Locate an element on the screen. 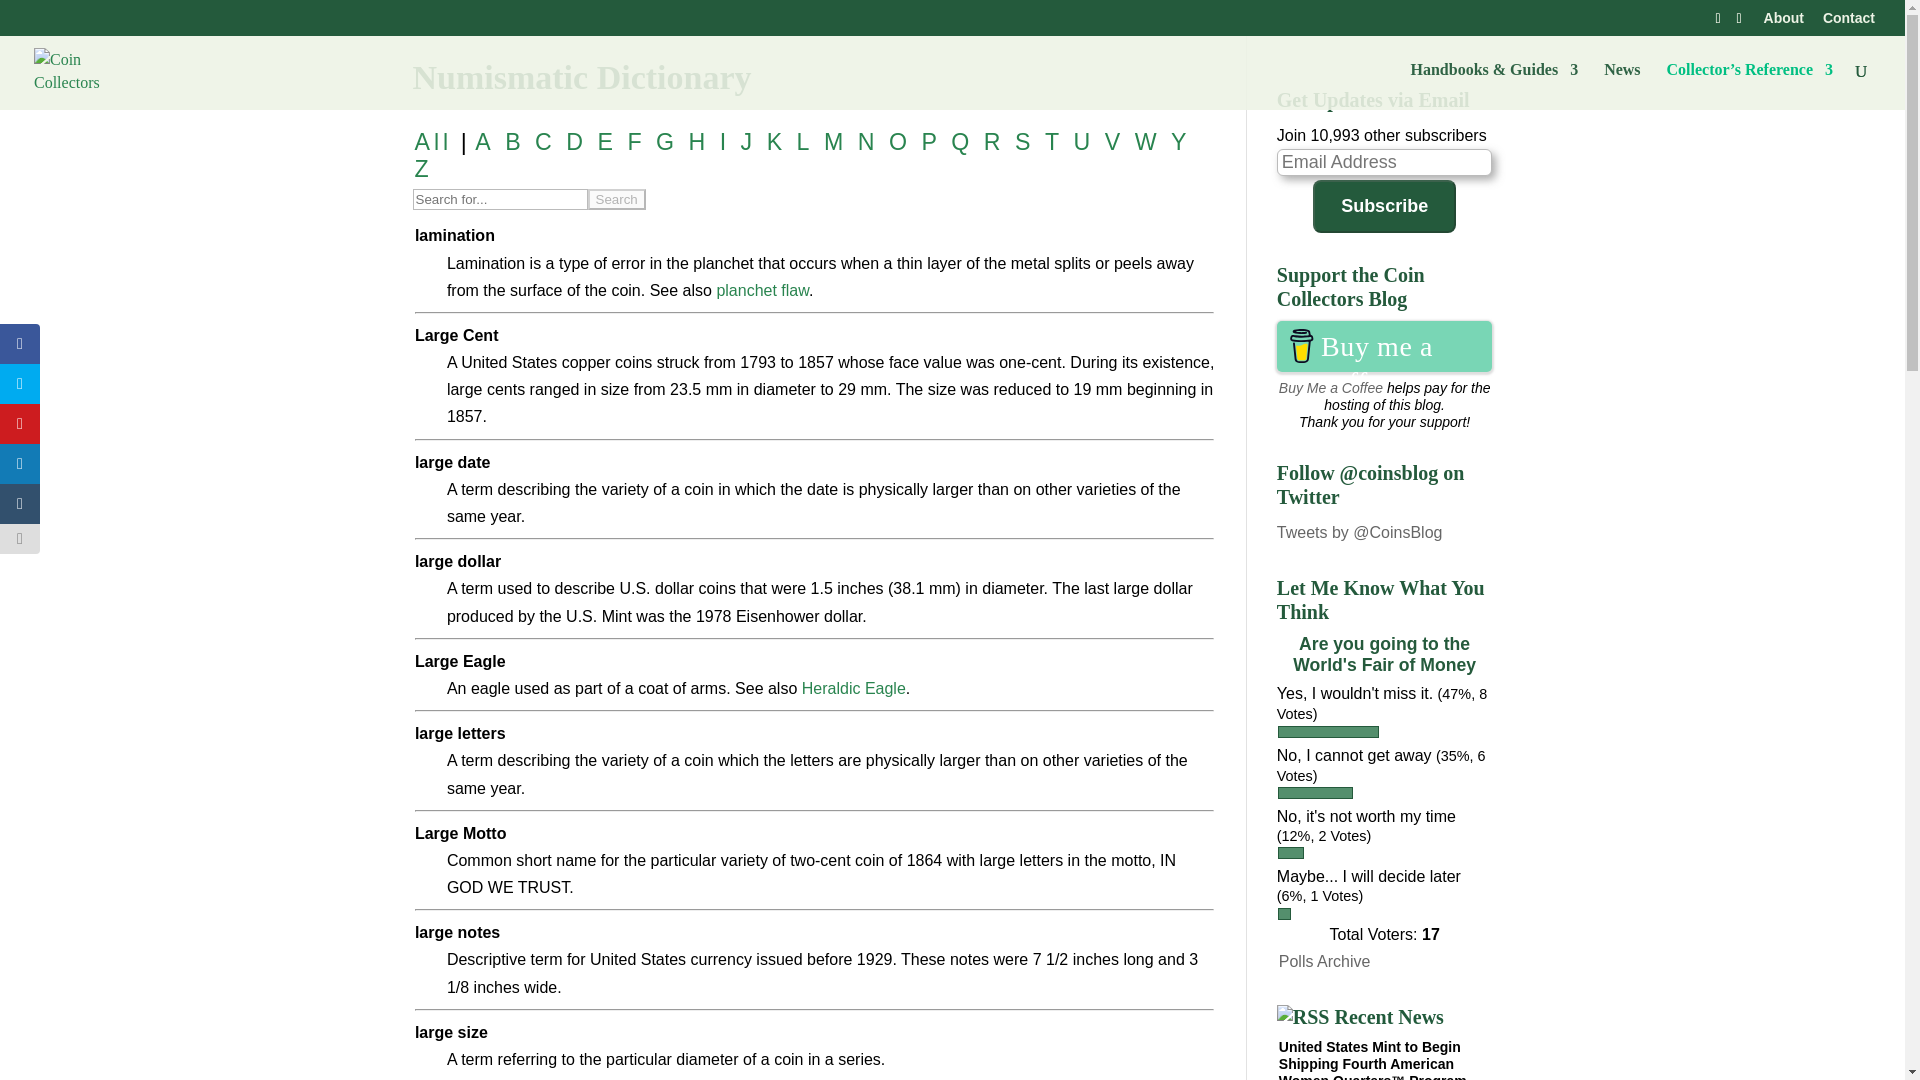 The image size is (1920, 1080). News is located at coordinates (1621, 86).